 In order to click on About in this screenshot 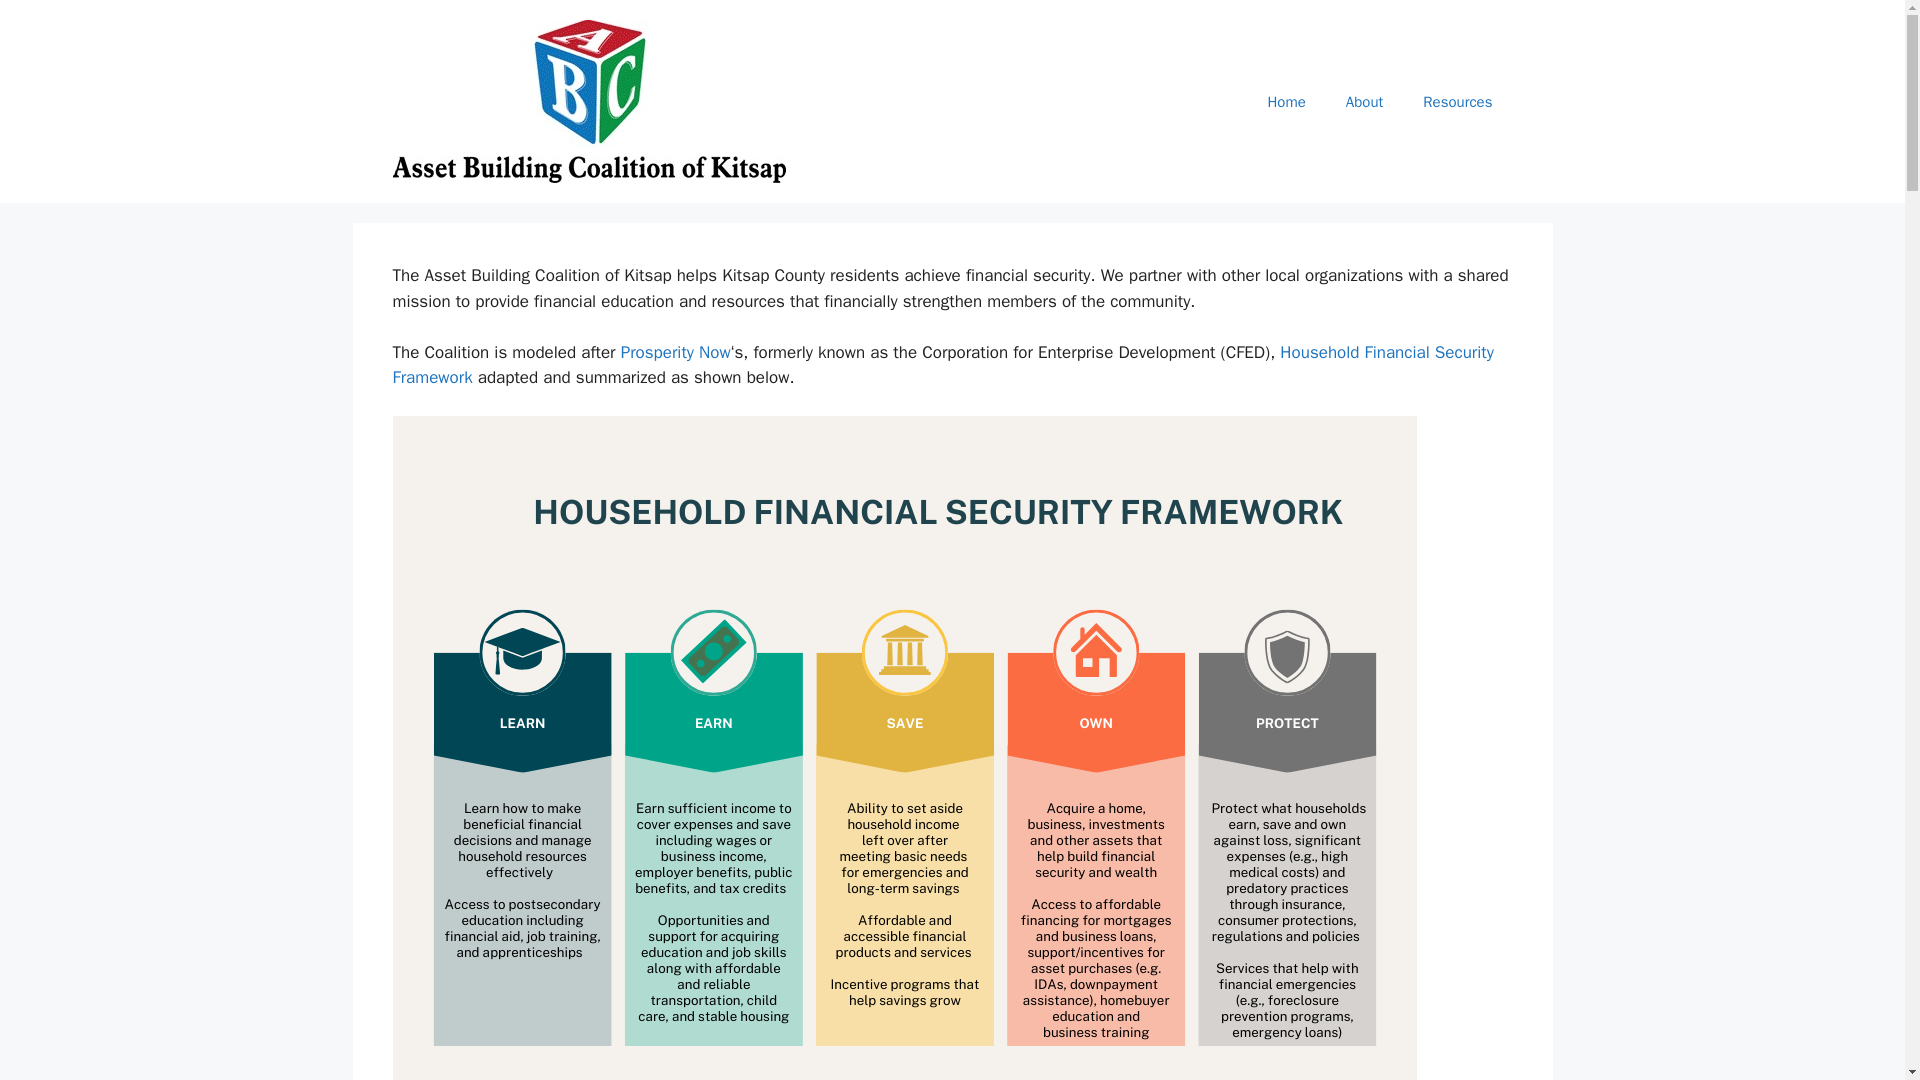, I will do `click(1364, 102)`.